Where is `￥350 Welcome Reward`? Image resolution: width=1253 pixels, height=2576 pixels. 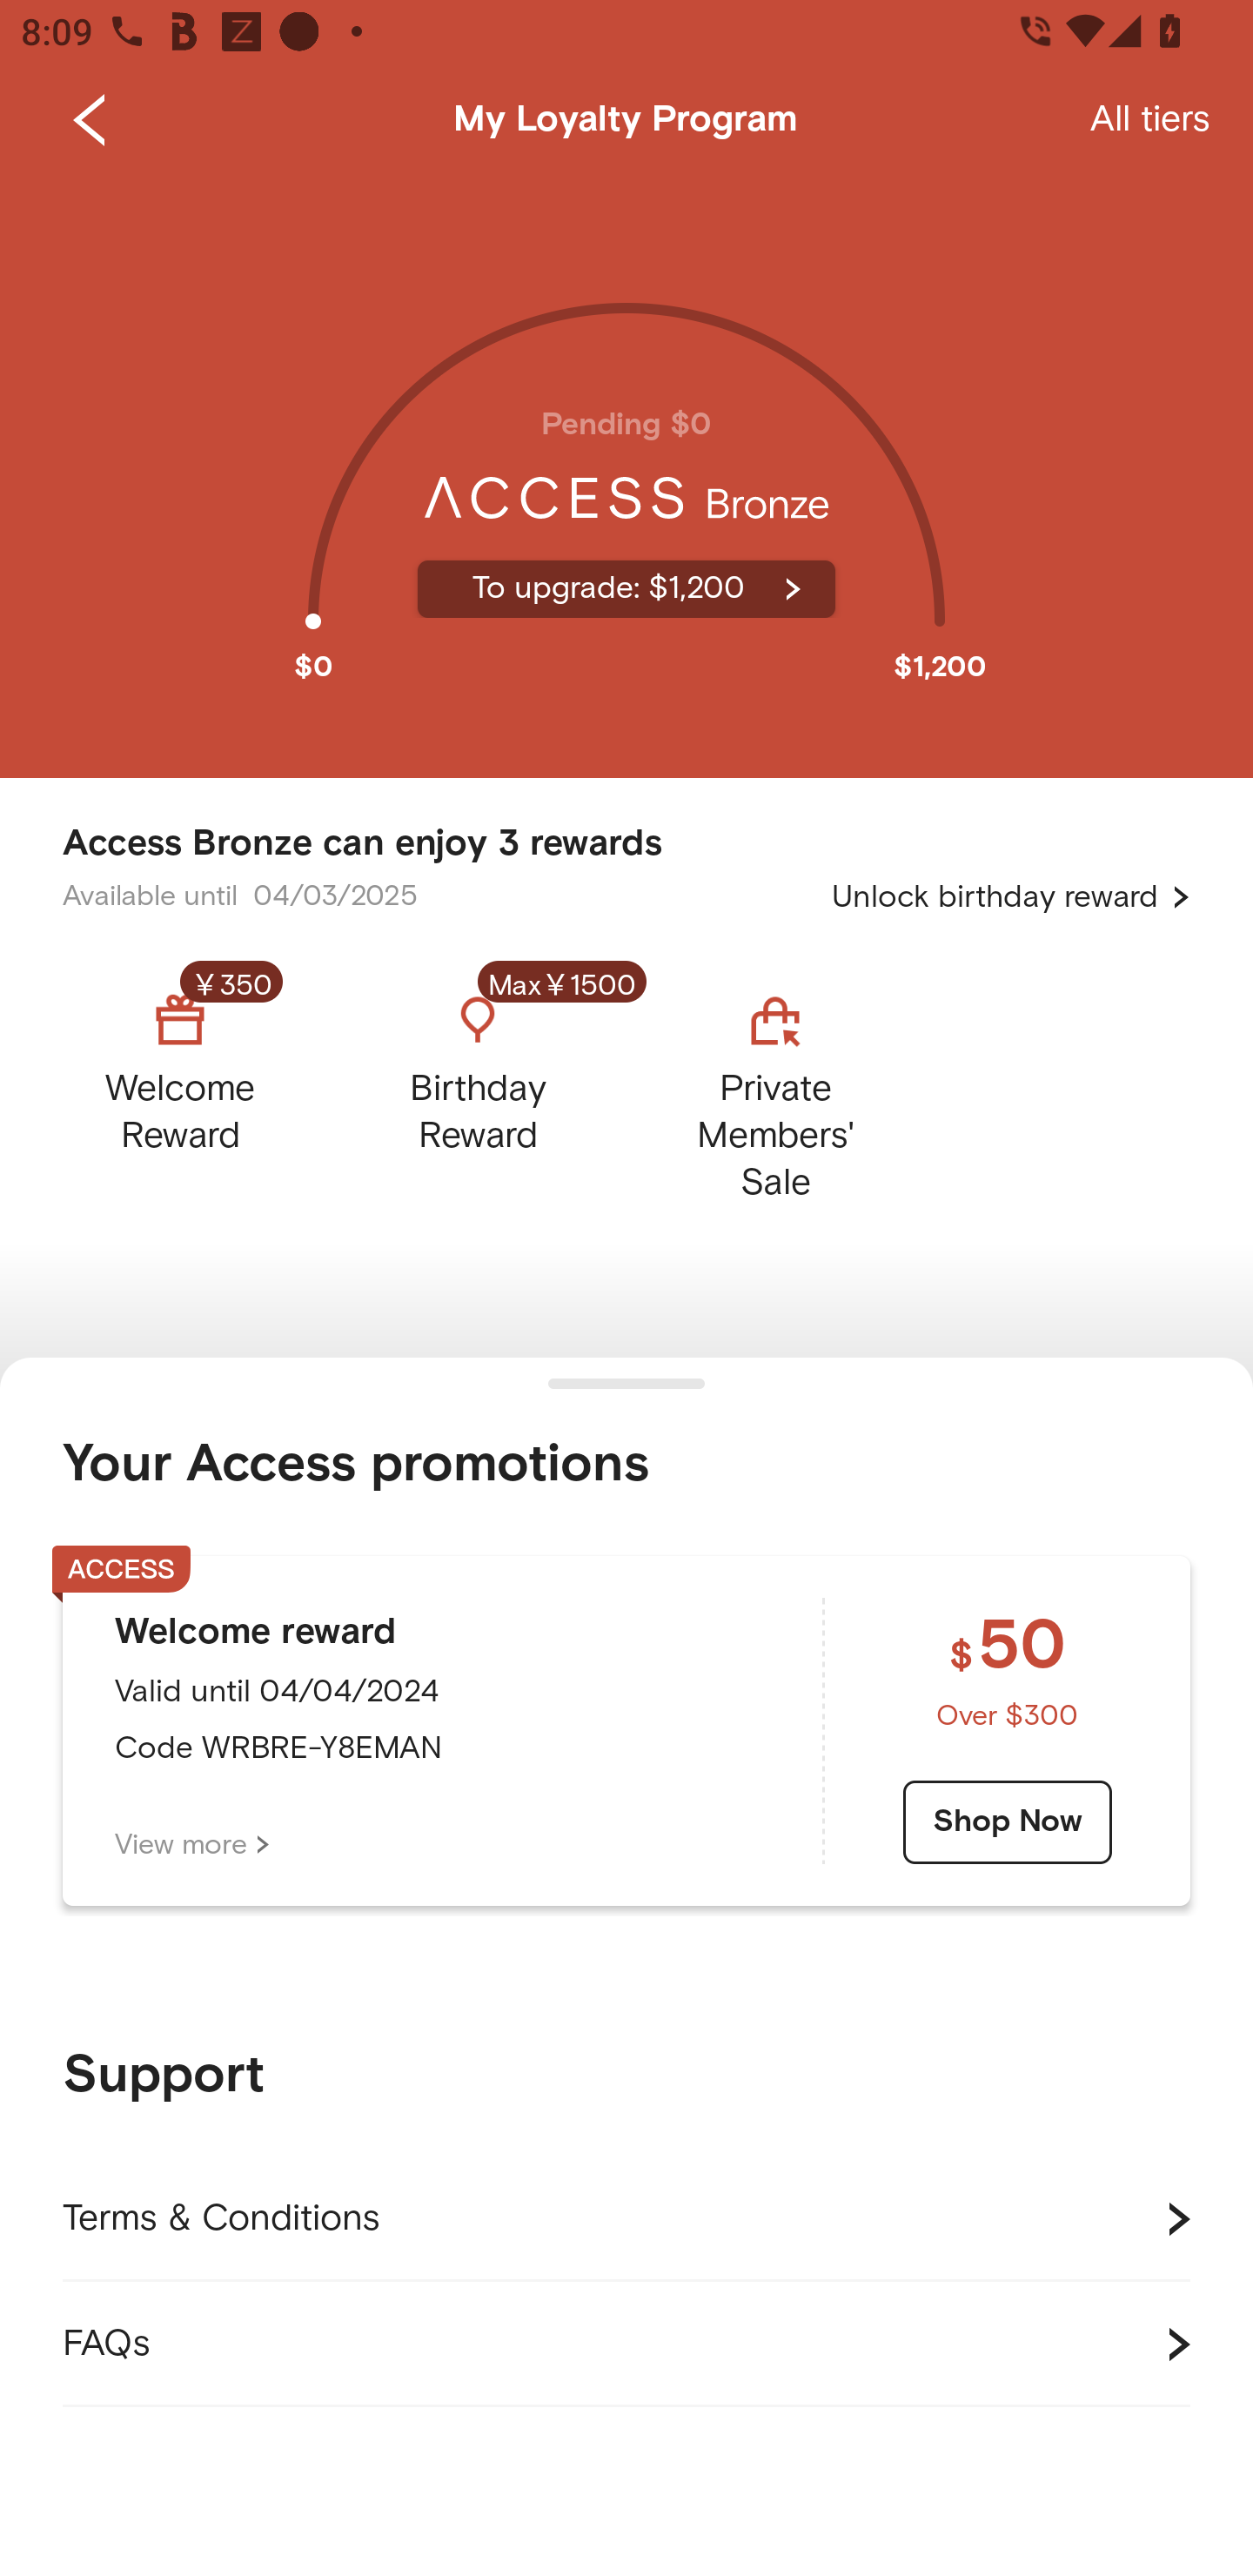
￥350 Welcome Reward is located at coordinates (205, 1090).